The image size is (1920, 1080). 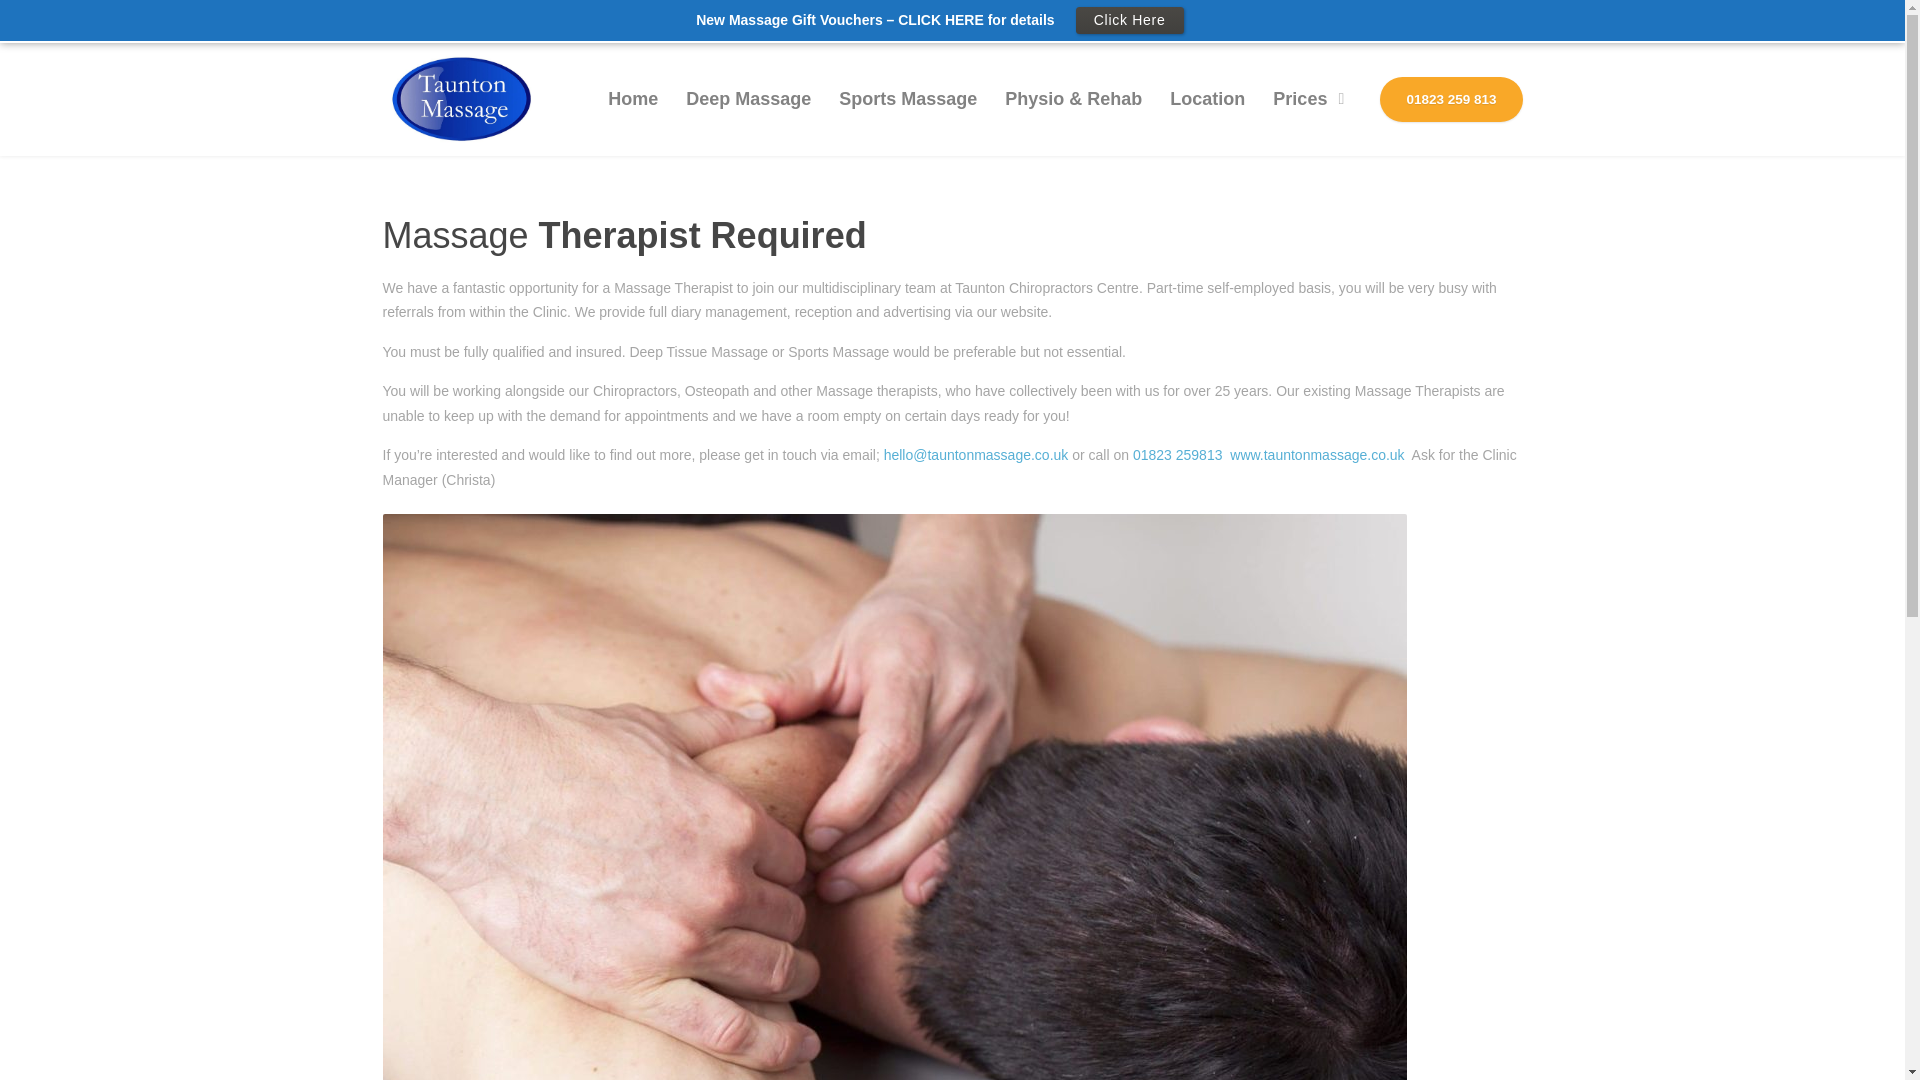 What do you see at coordinates (1178, 455) in the screenshot?
I see `01823 259813` at bounding box center [1178, 455].